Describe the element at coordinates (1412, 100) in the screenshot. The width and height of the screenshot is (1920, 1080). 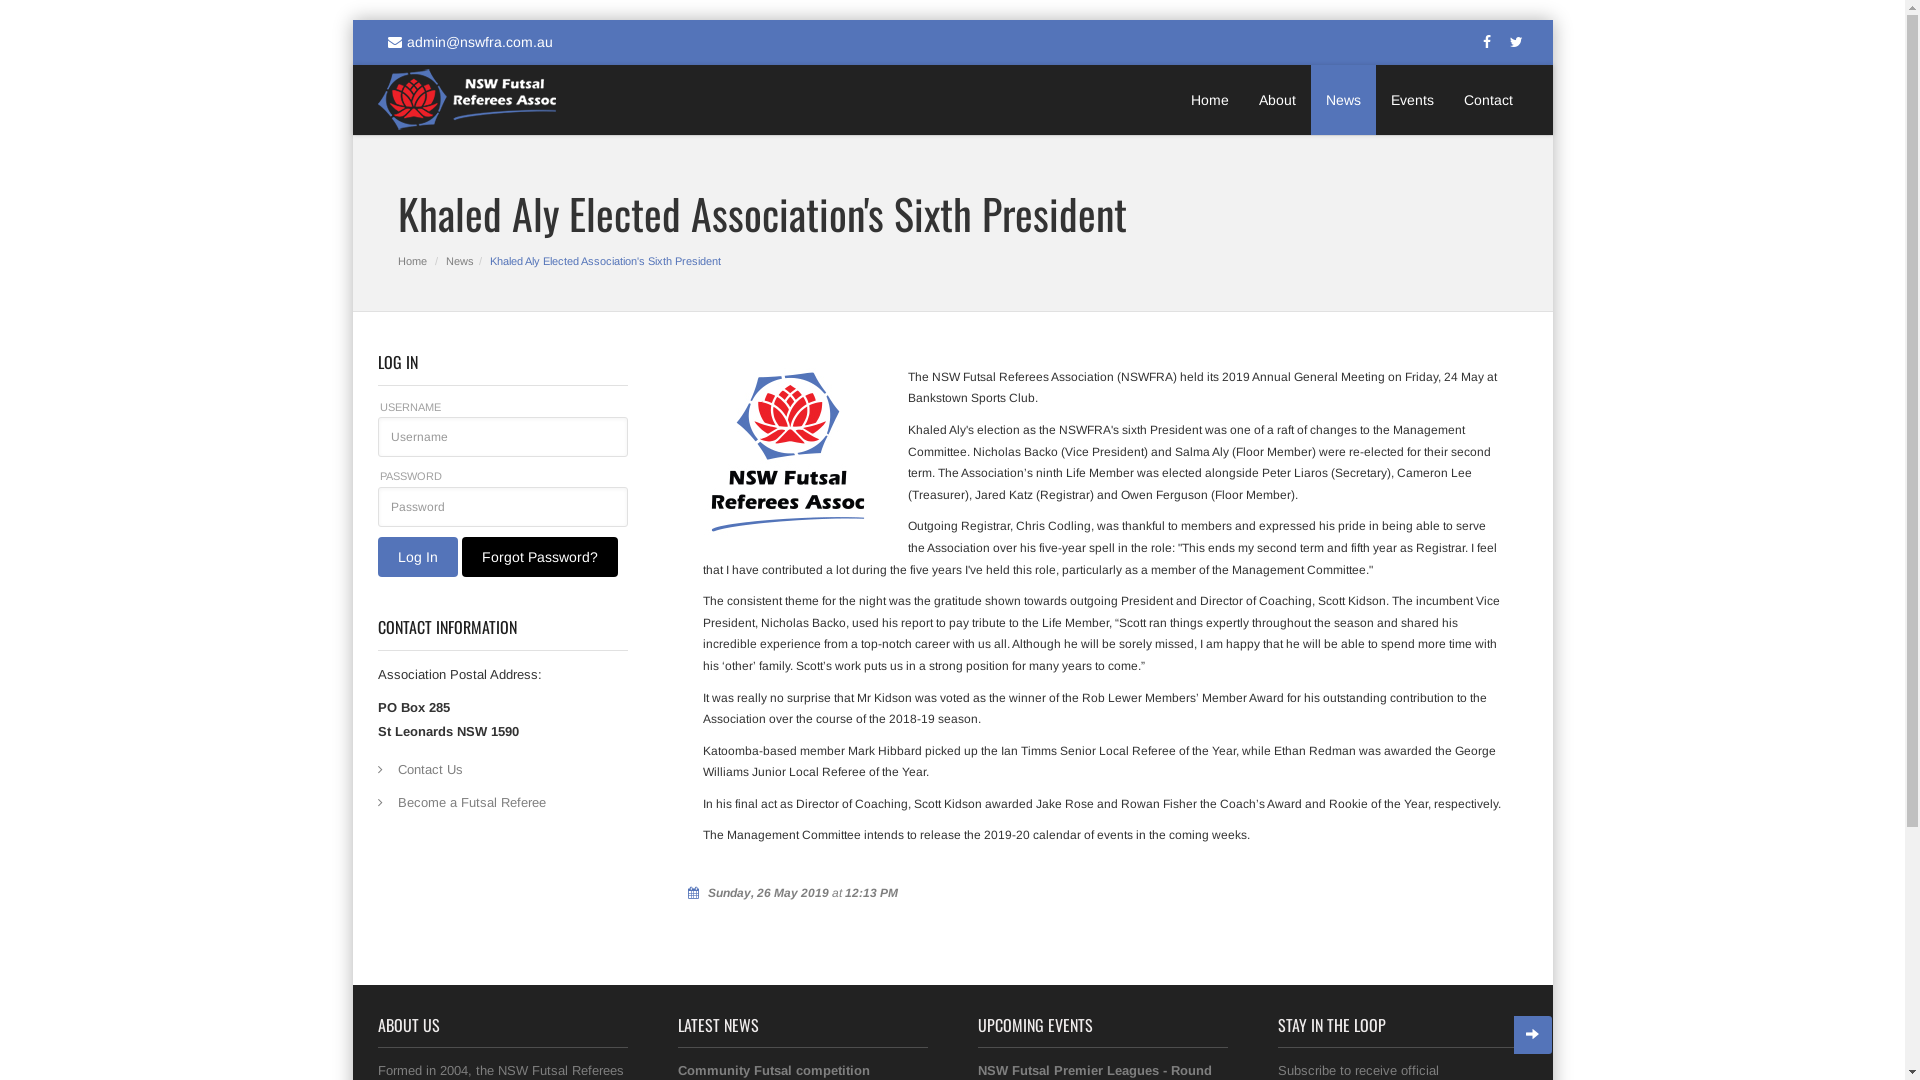
I see `Events` at that location.